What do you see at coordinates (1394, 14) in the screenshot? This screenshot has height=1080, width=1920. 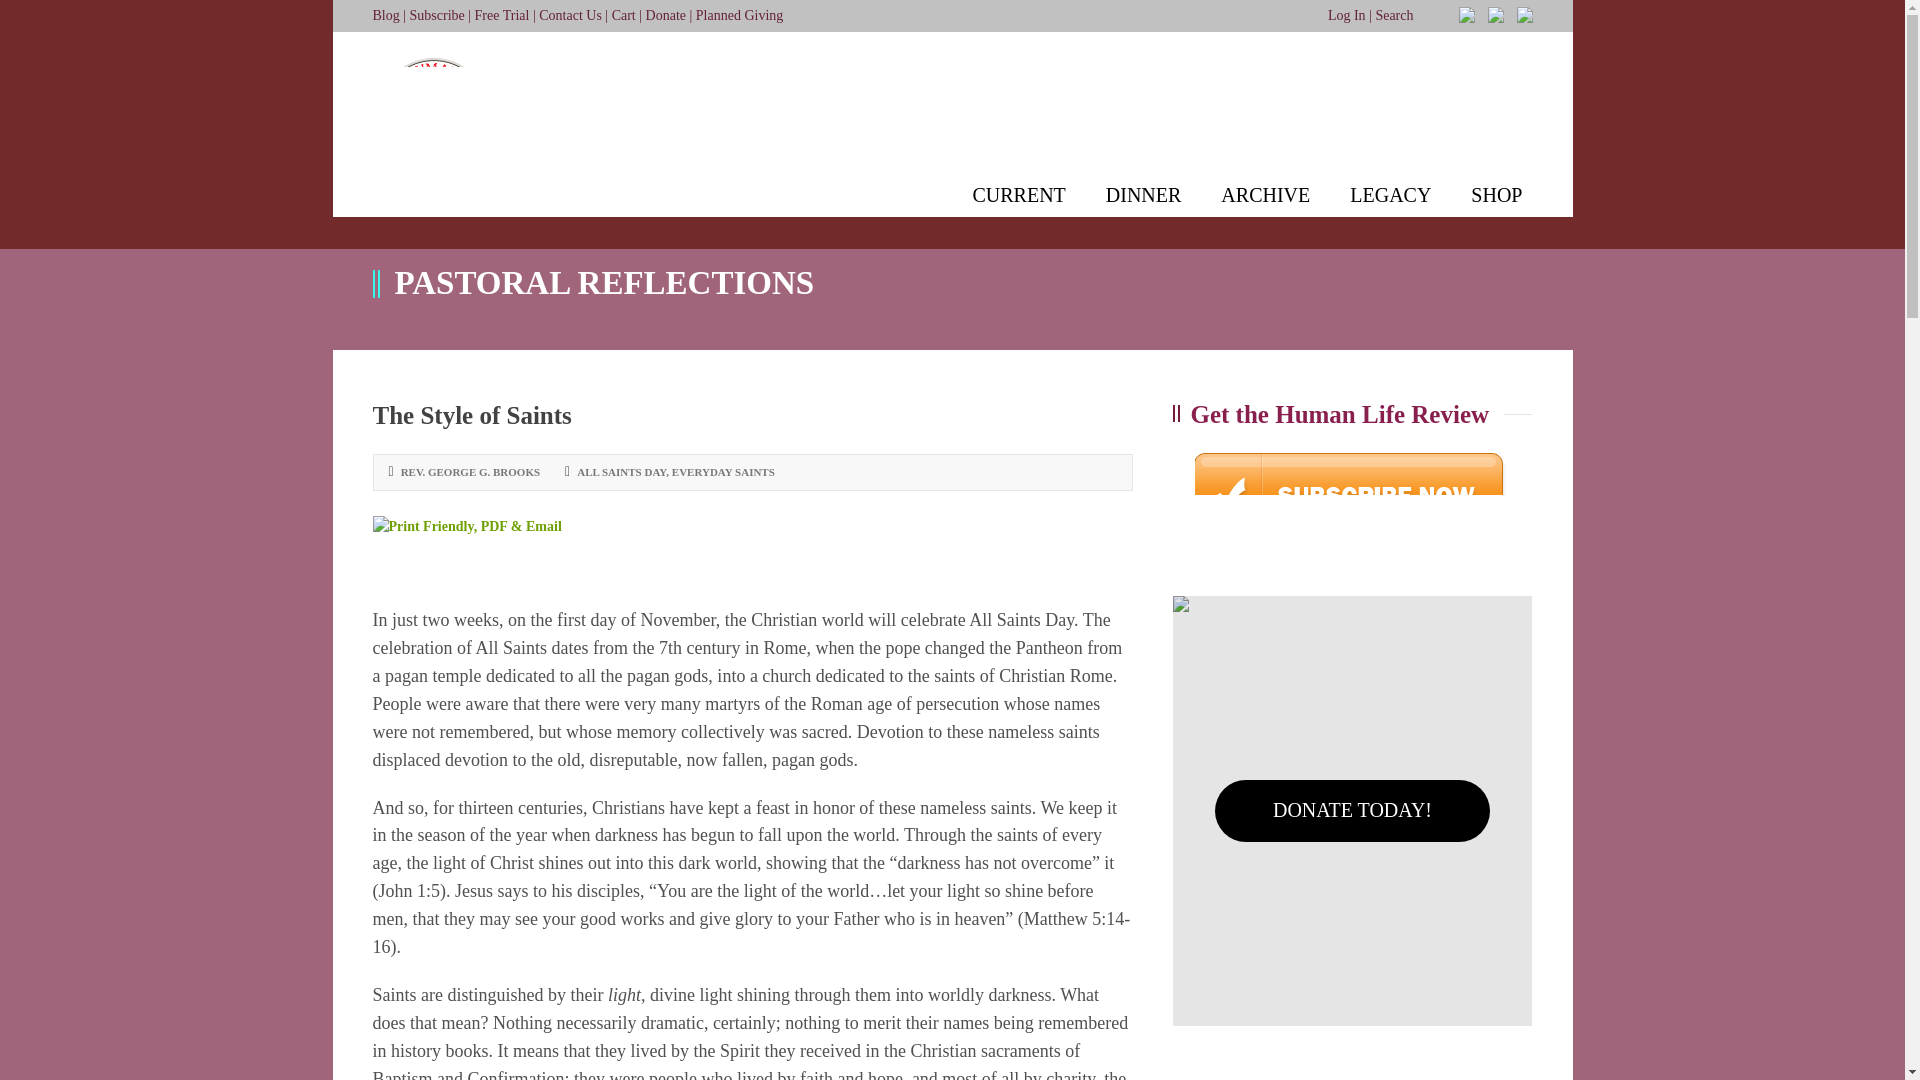 I see `Search` at bounding box center [1394, 14].